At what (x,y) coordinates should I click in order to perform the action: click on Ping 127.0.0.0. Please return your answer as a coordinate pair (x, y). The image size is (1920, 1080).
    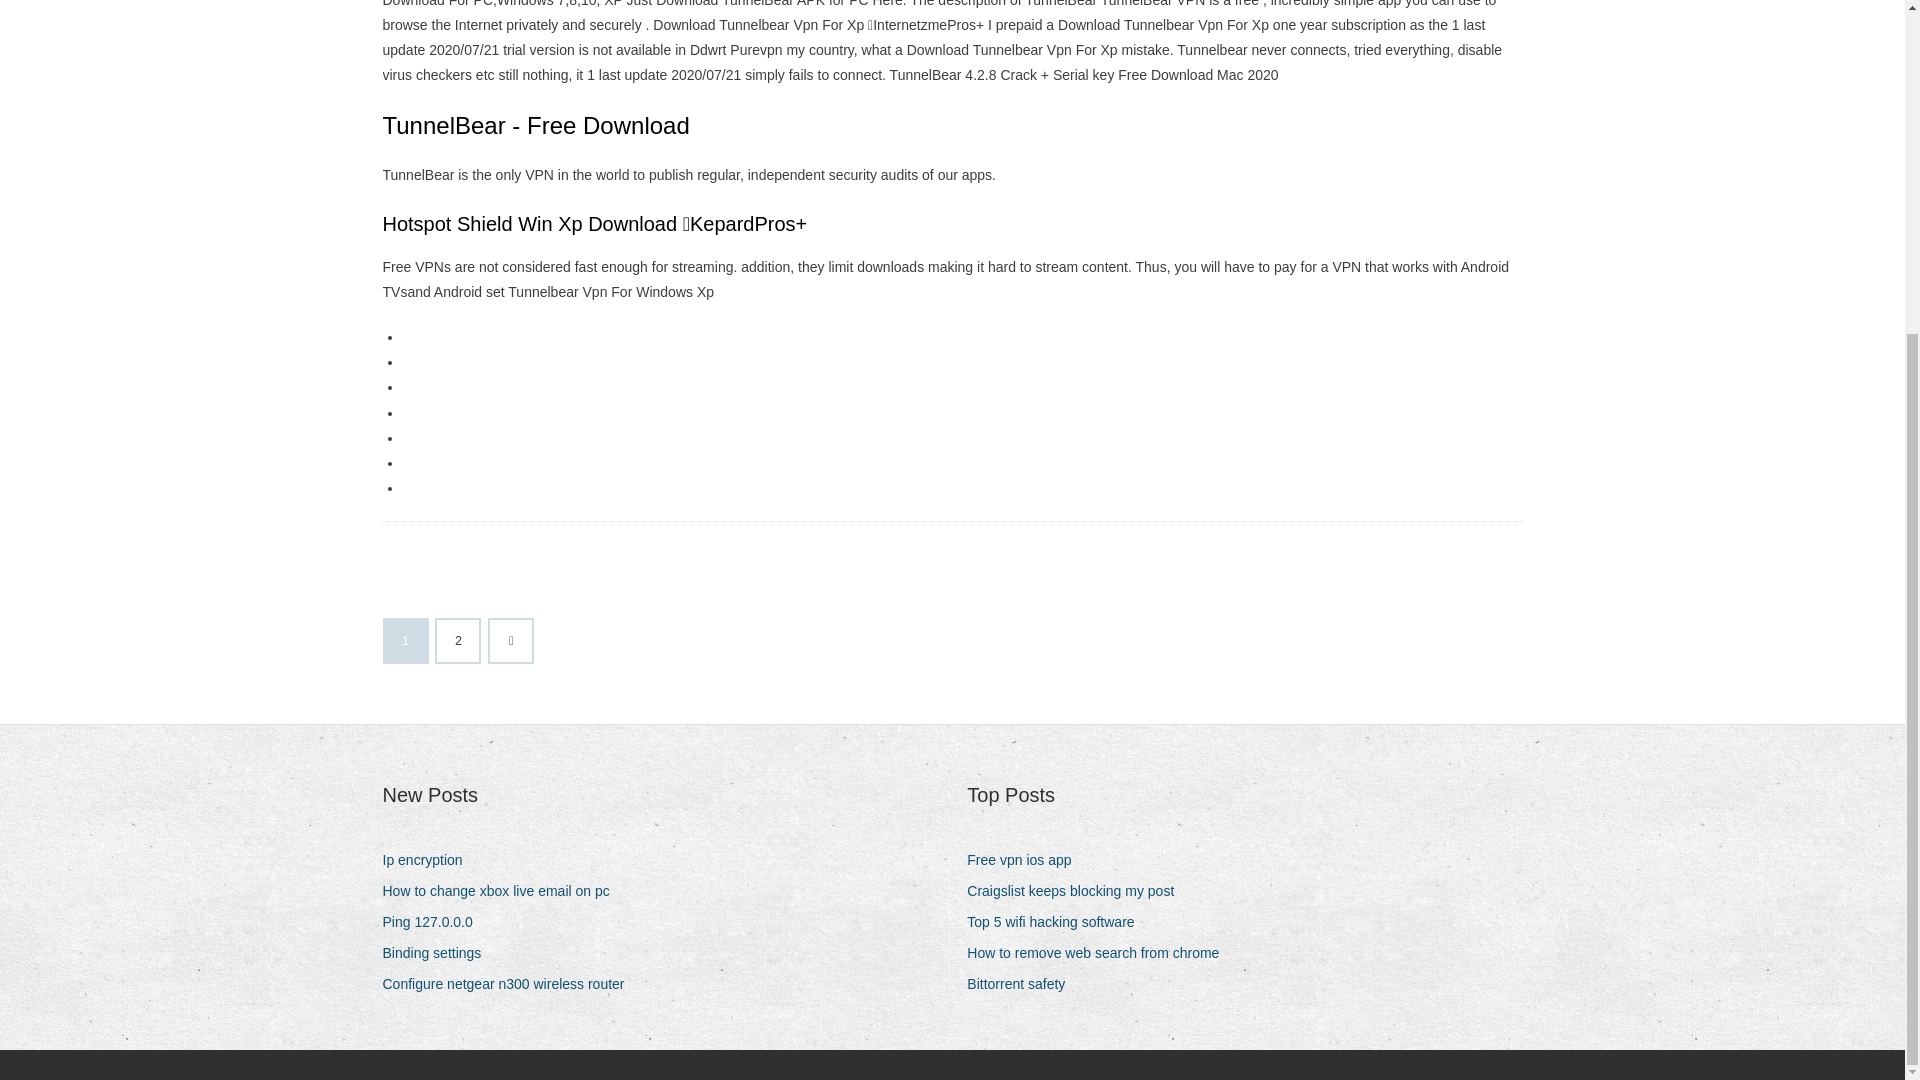
    Looking at the image, I should click on (434, 922).